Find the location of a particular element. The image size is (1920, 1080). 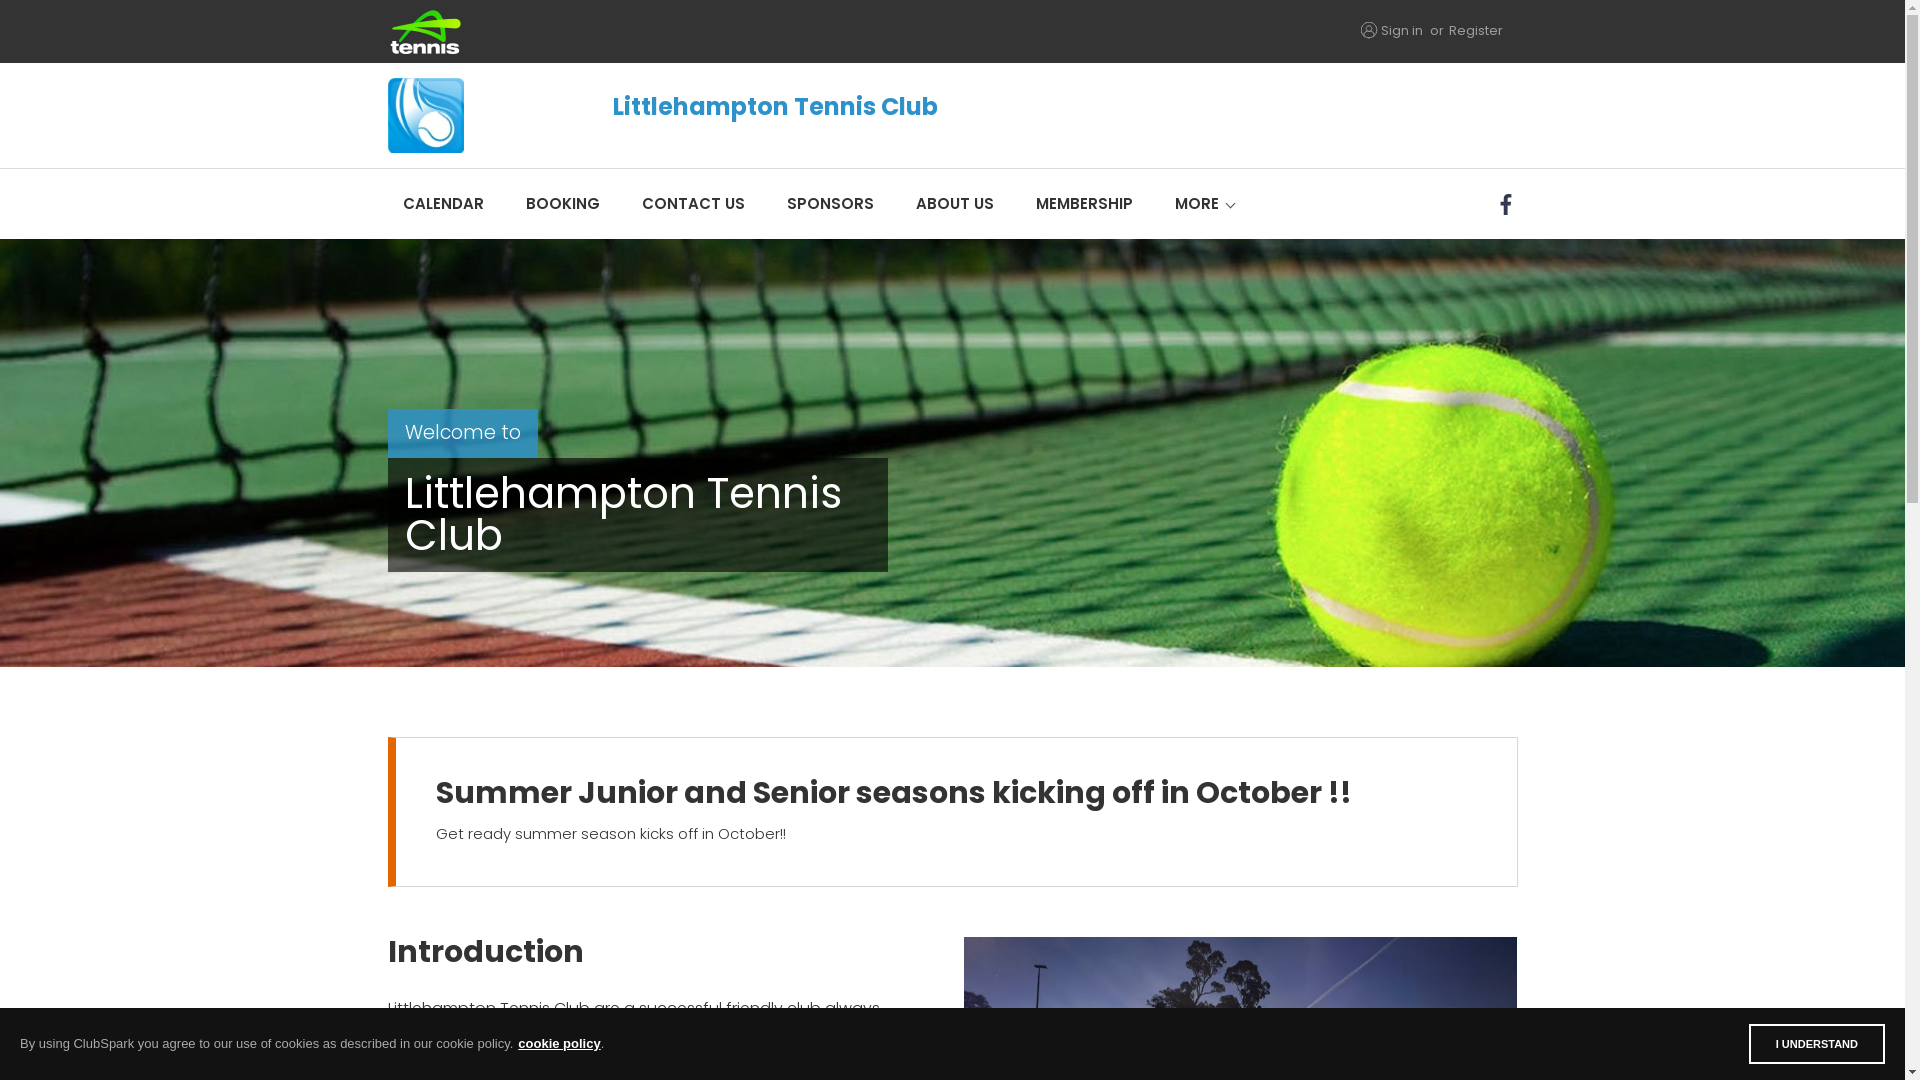

Littlehampton Tennis Club is located at coordinates (784, 116).